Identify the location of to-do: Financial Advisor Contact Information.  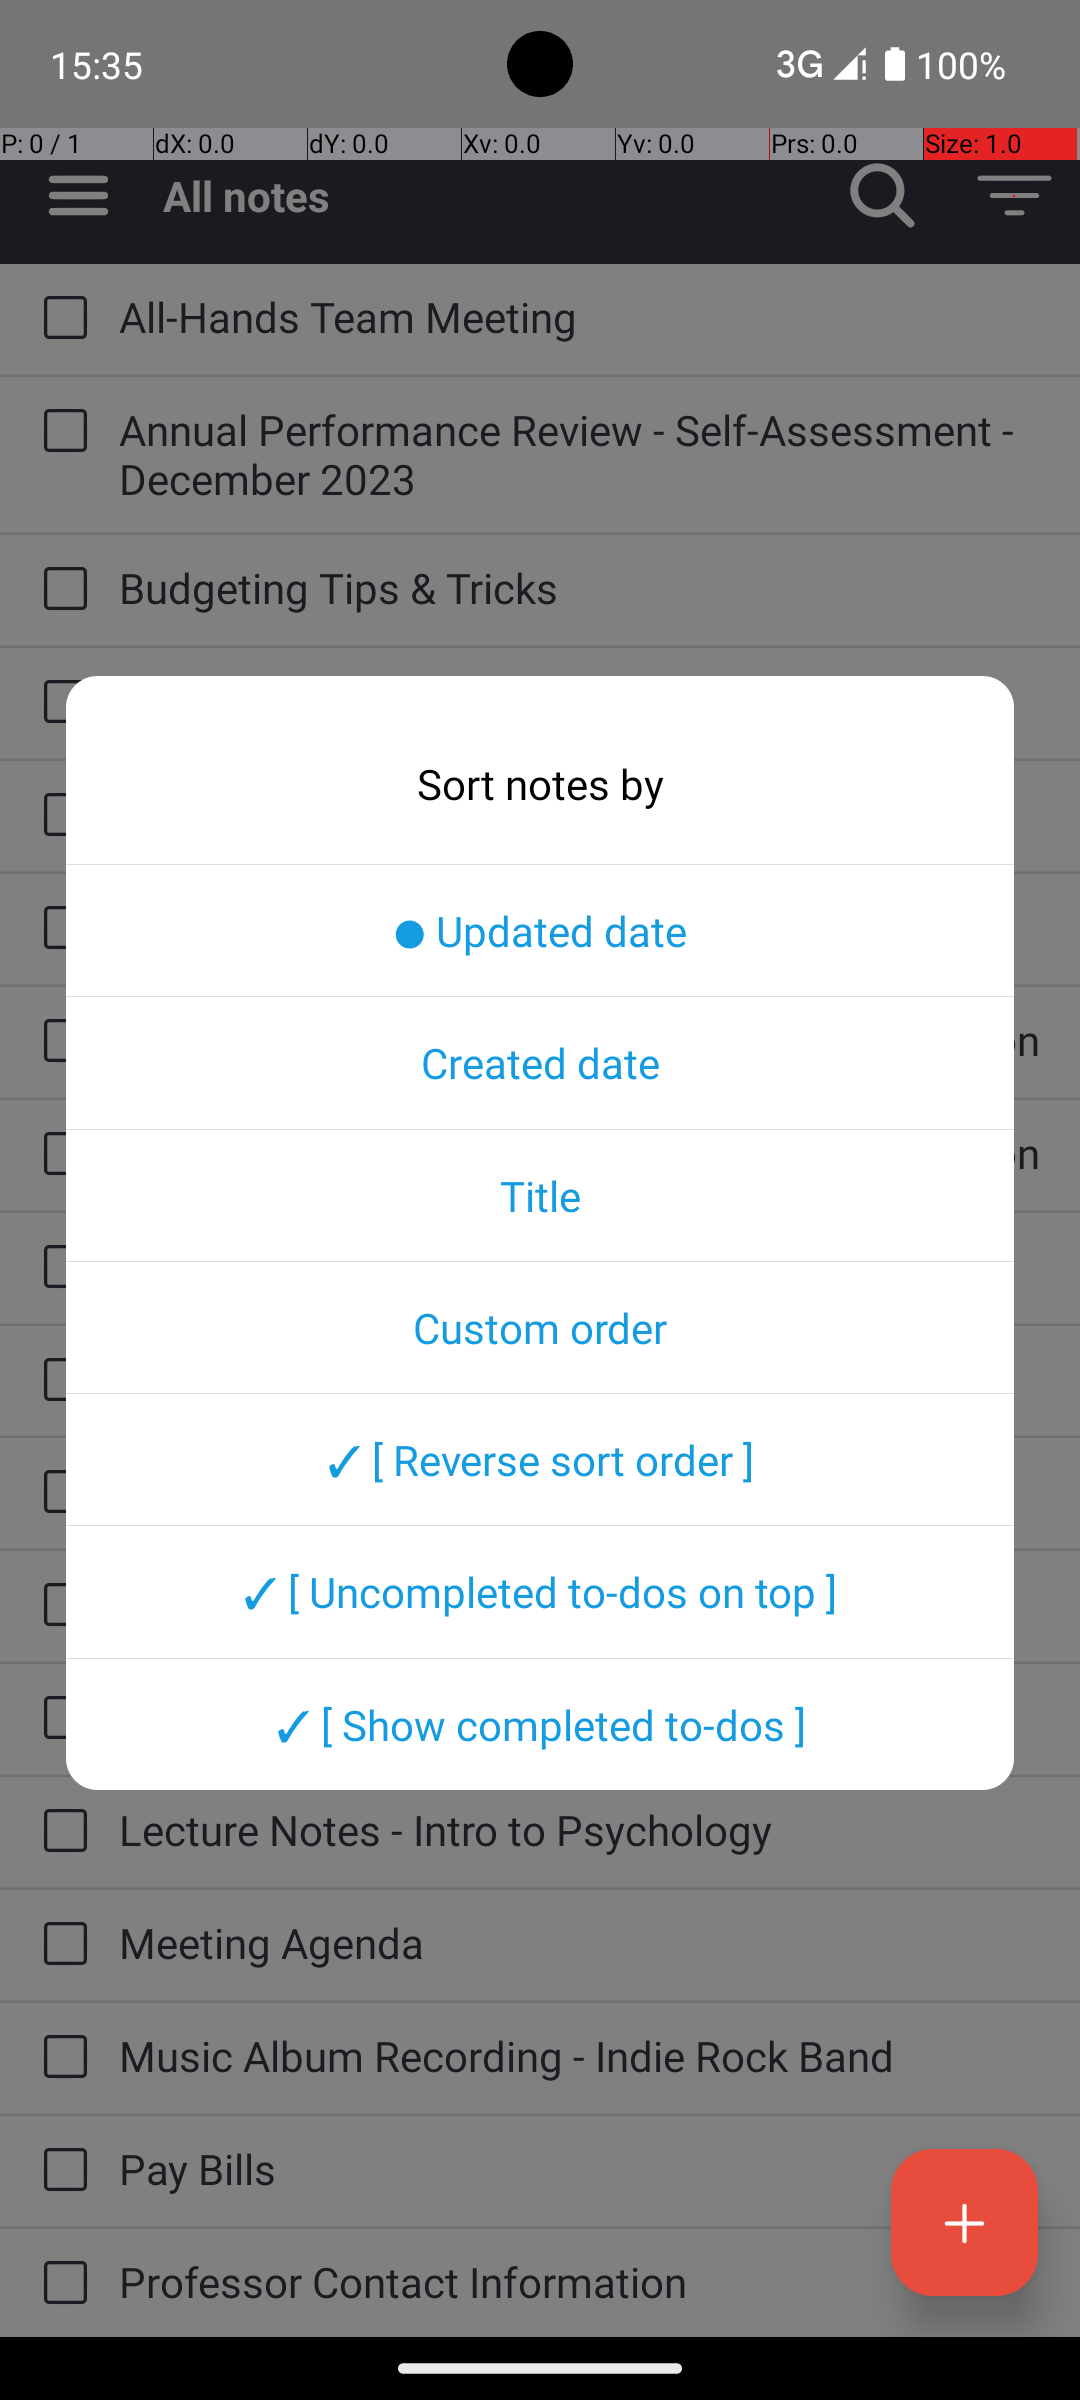
(60, 1268).